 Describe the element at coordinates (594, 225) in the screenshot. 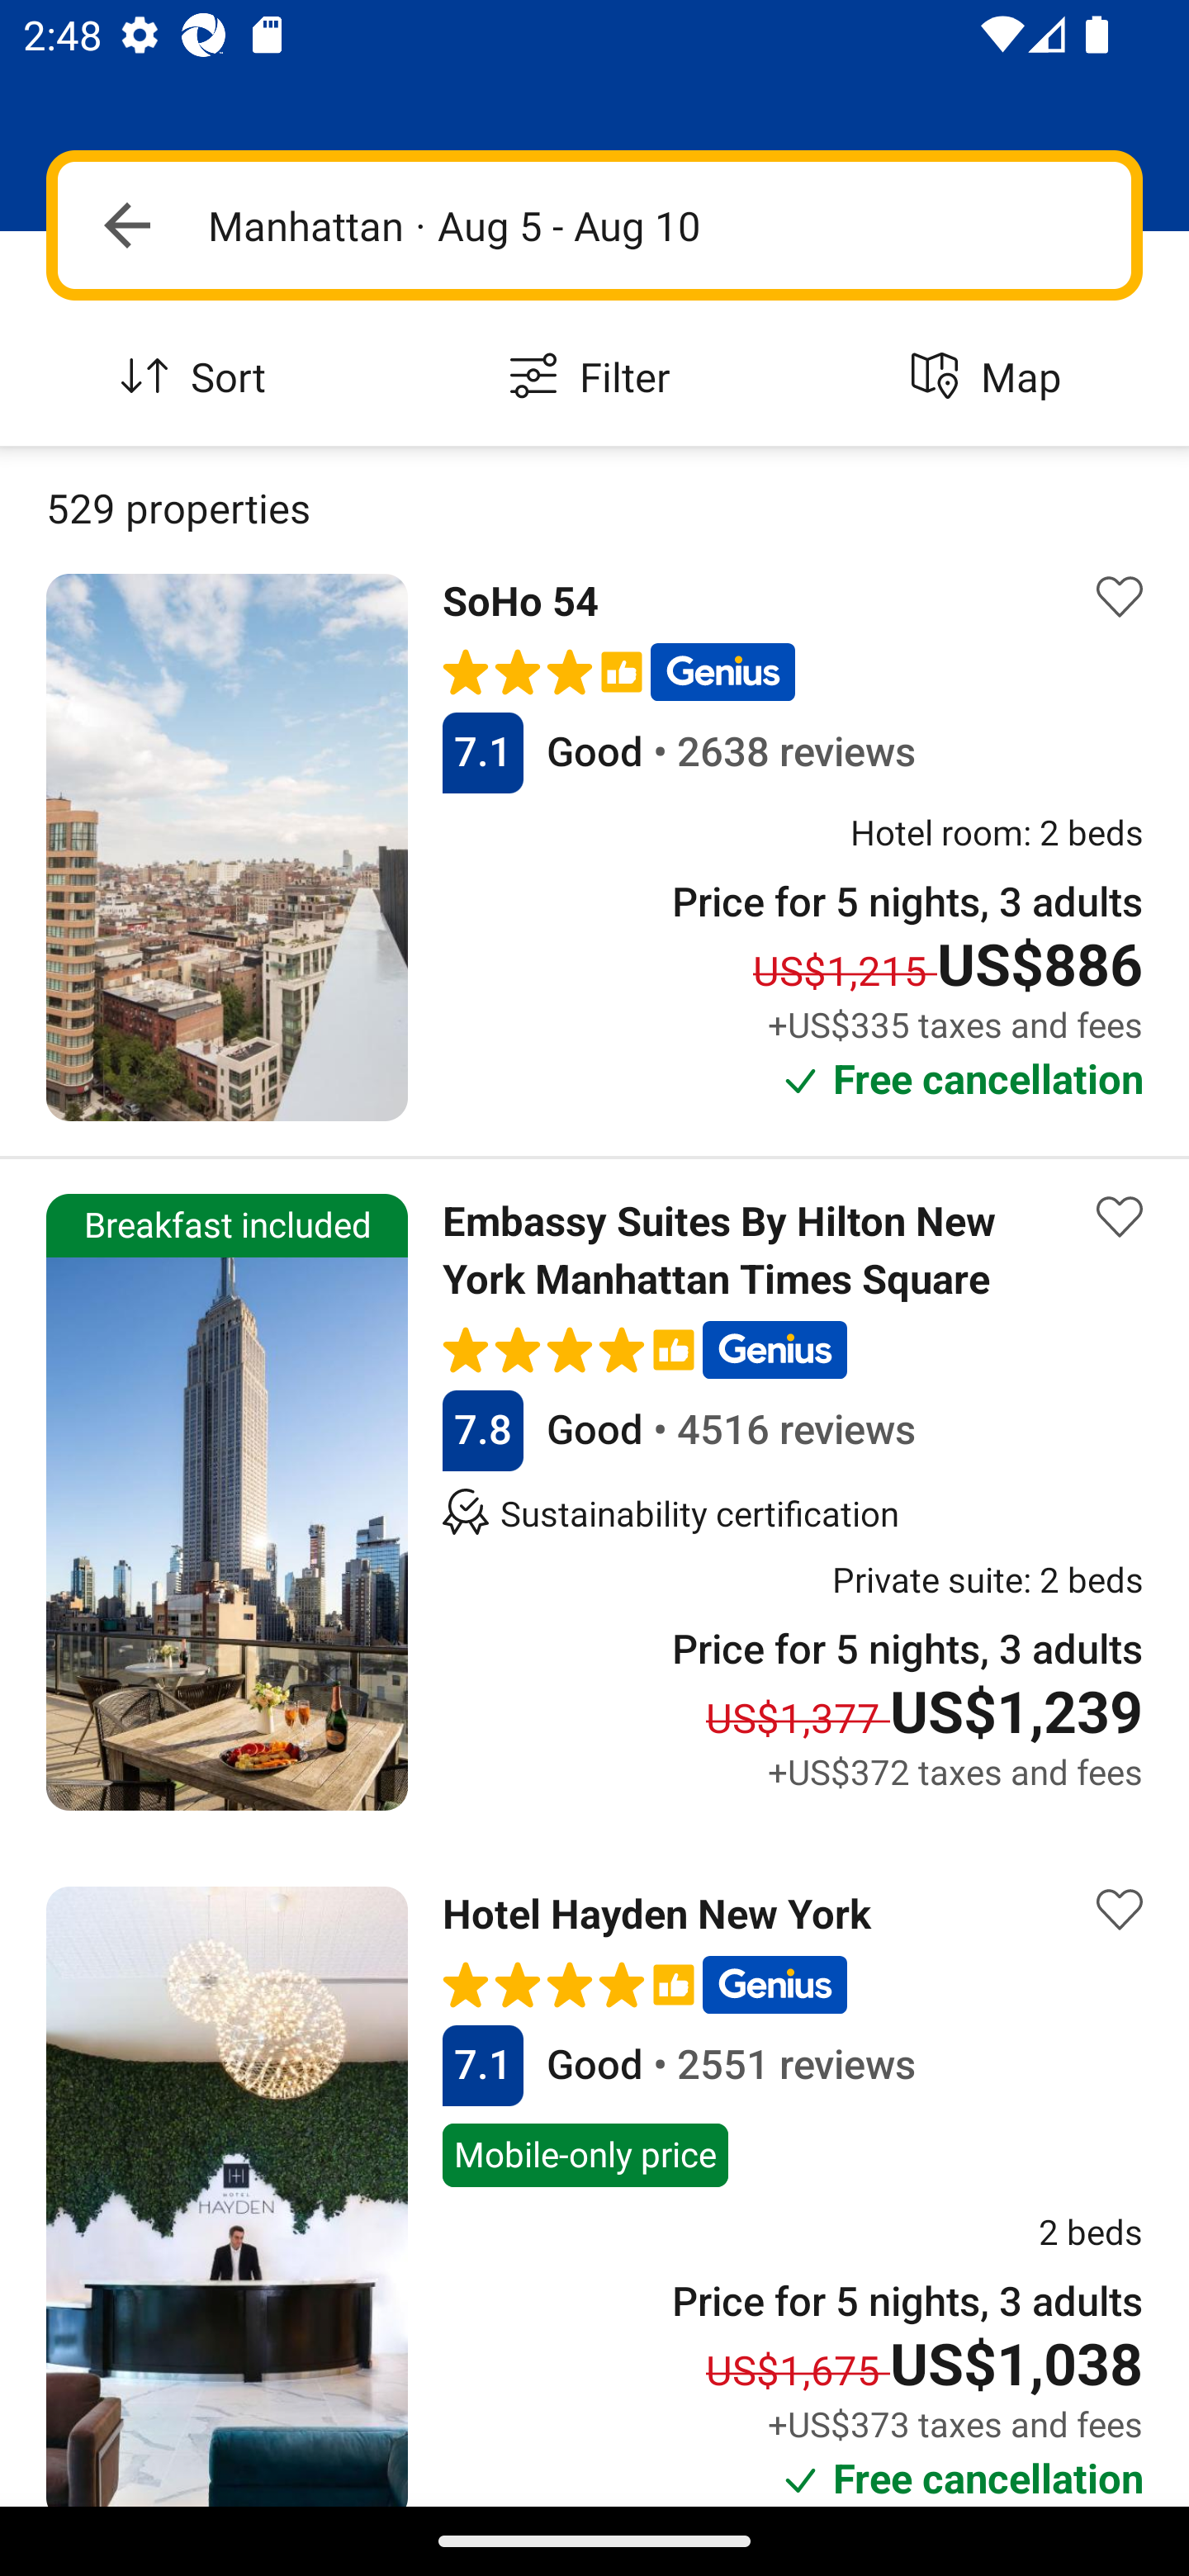

I see `Navigate up Manhattan · Aug 5 - Aug 10` at that location.